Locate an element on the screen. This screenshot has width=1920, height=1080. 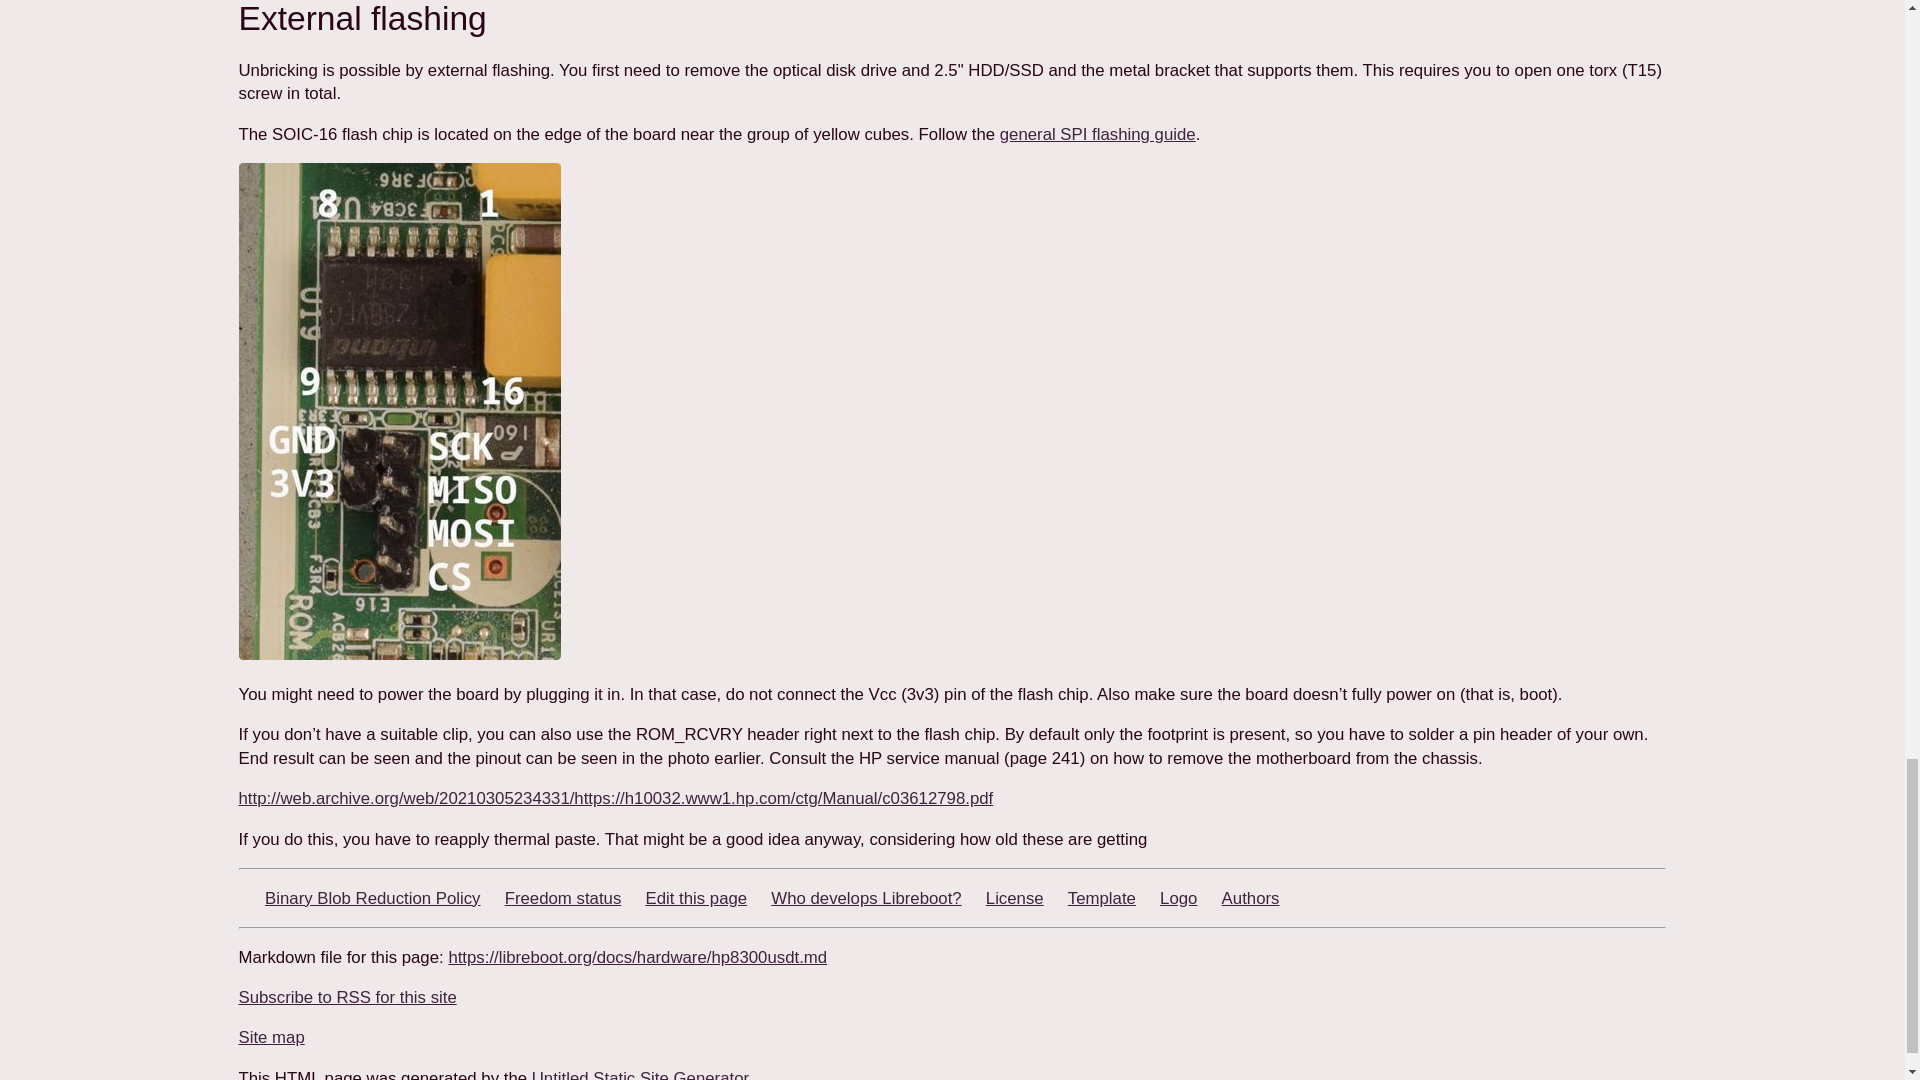
Who develops Libreboot? is located at coordinates (866, 898).